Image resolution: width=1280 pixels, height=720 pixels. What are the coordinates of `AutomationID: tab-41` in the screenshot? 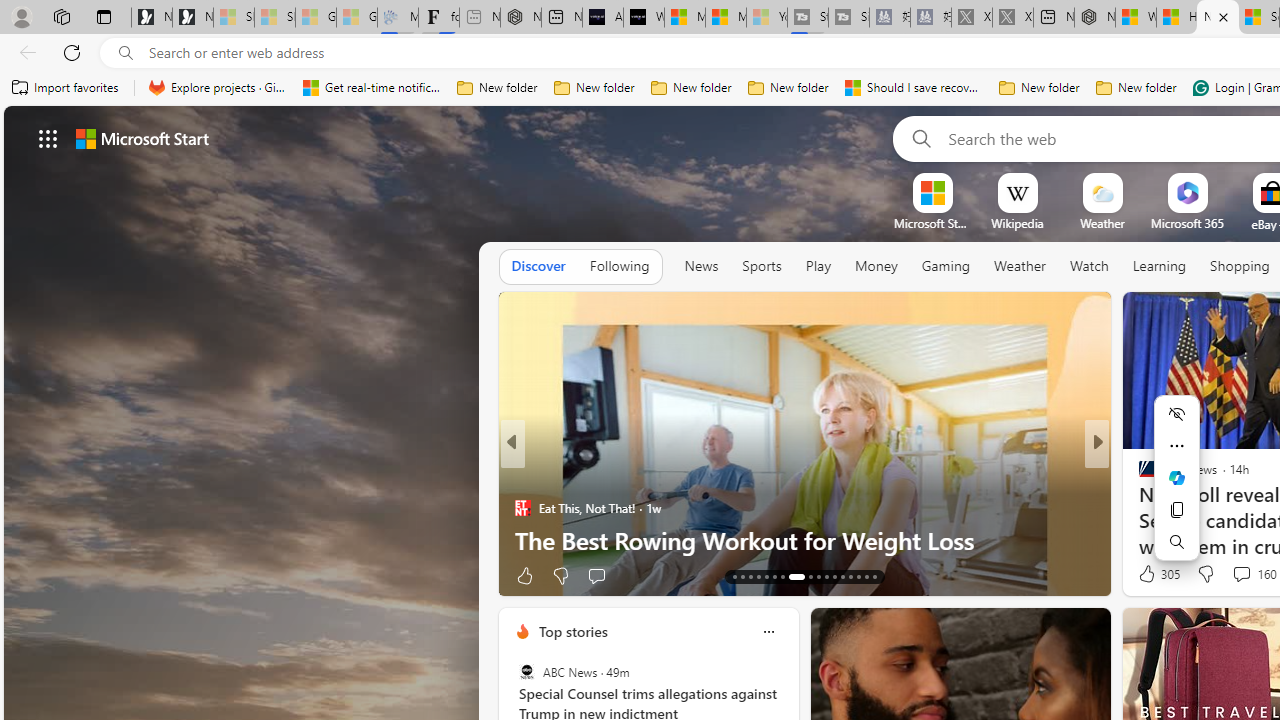 It's located at (858, 576).